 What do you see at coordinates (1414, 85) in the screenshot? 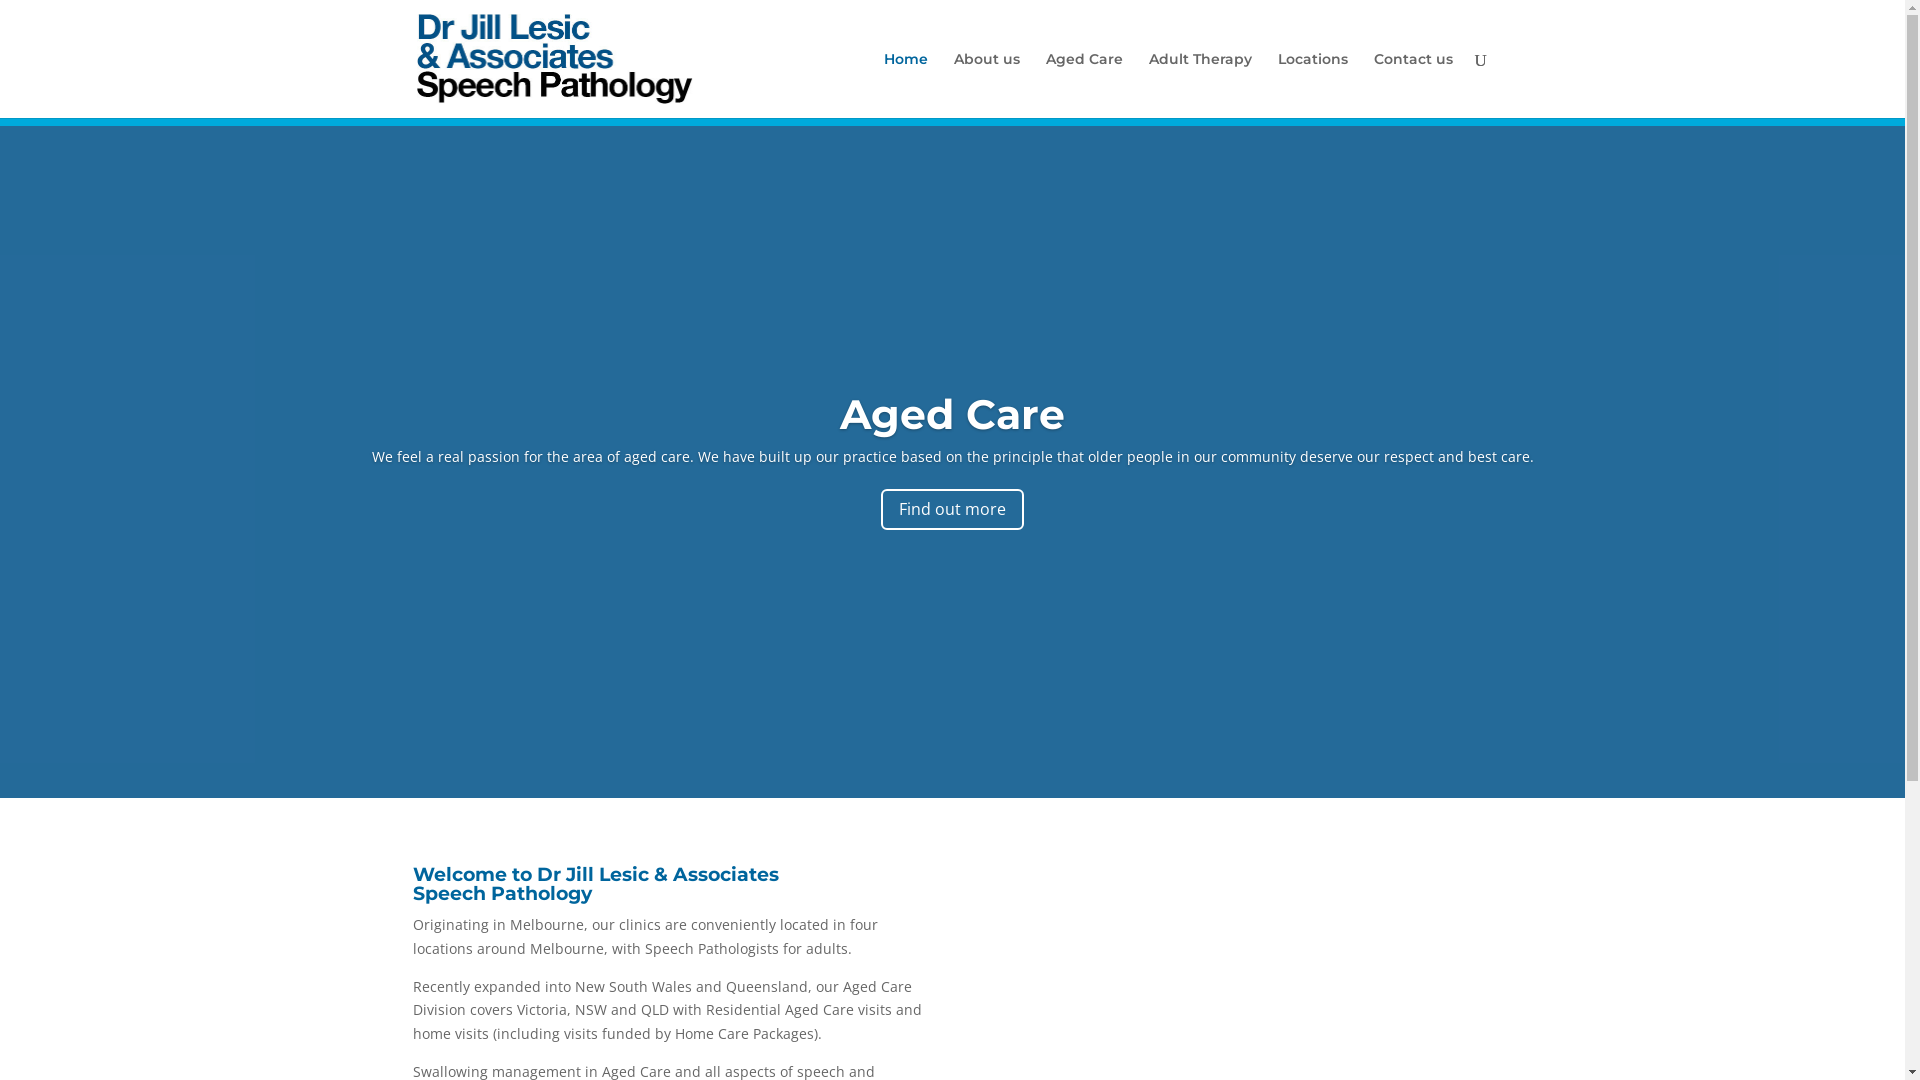
I see `Contact us` at bounding box center [1414, 85].